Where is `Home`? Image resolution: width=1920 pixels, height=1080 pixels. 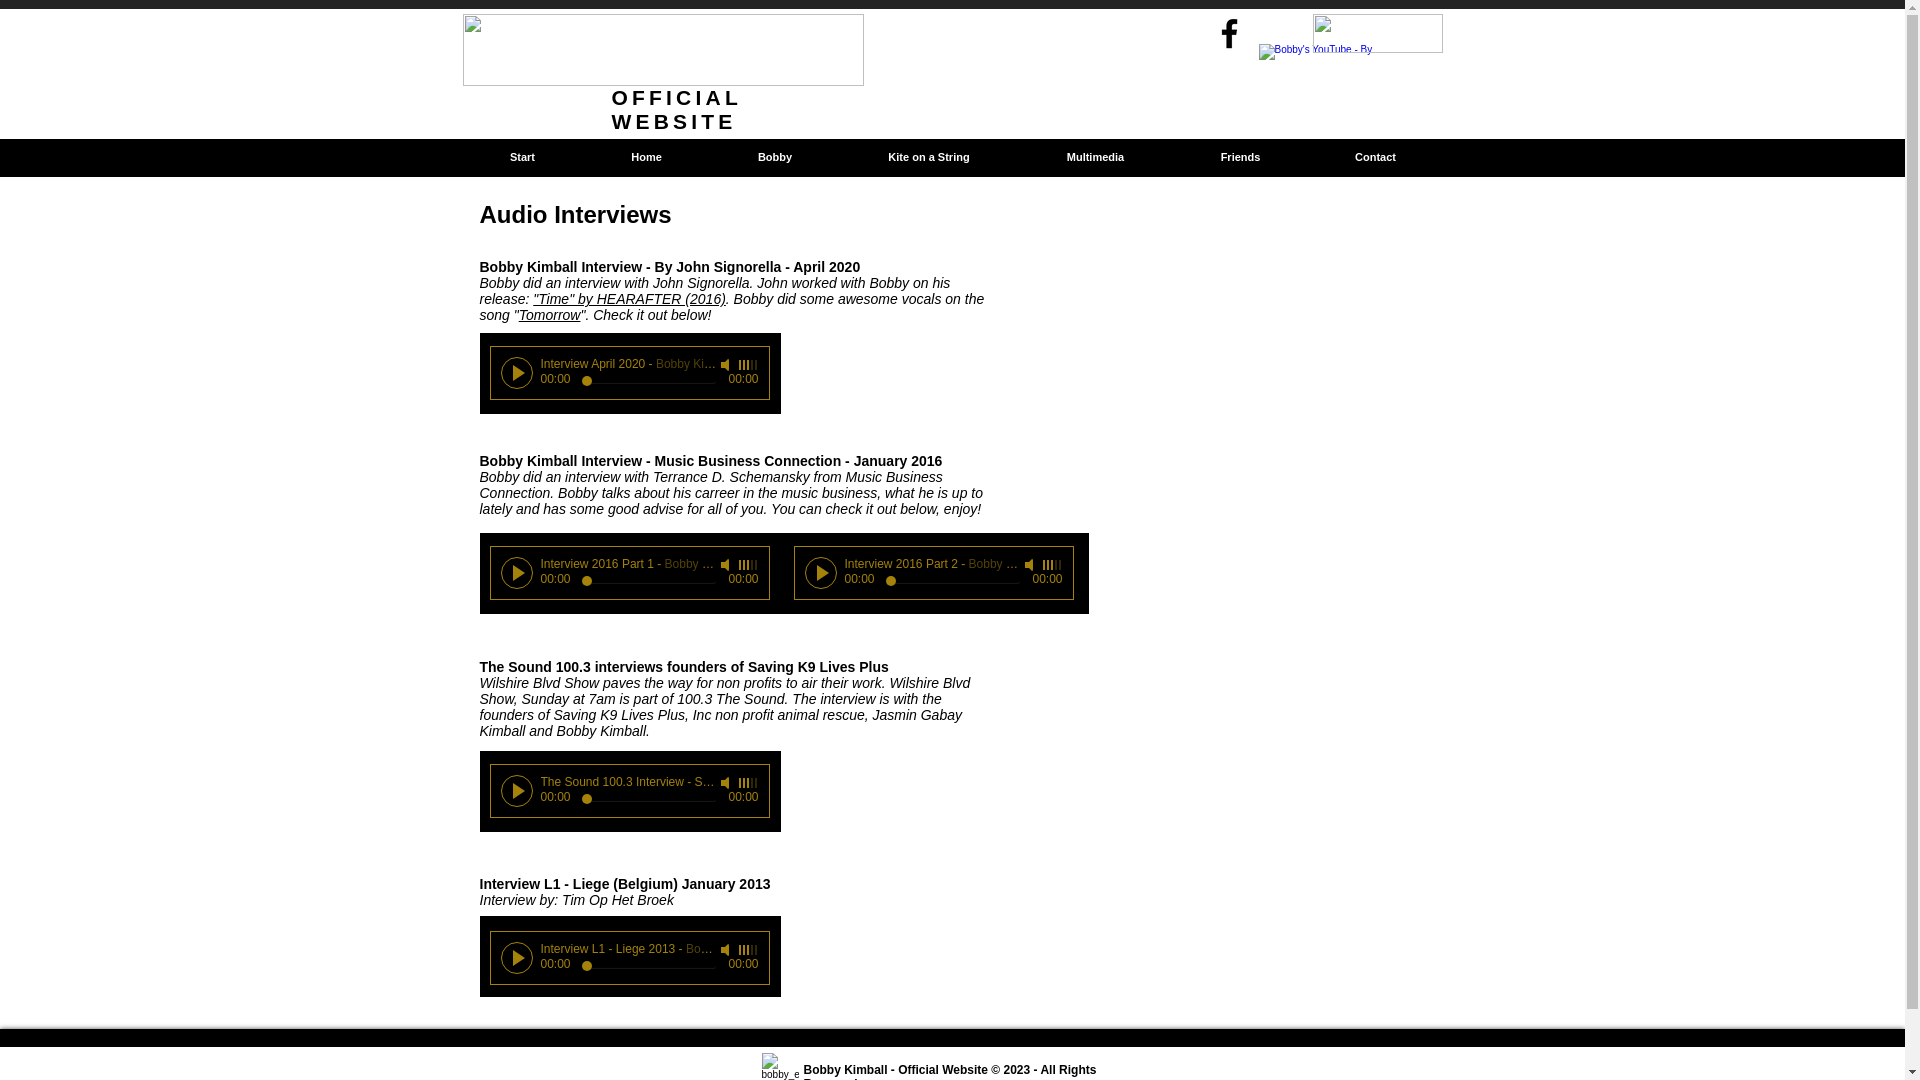
Home is located at coordinates (644, 157).